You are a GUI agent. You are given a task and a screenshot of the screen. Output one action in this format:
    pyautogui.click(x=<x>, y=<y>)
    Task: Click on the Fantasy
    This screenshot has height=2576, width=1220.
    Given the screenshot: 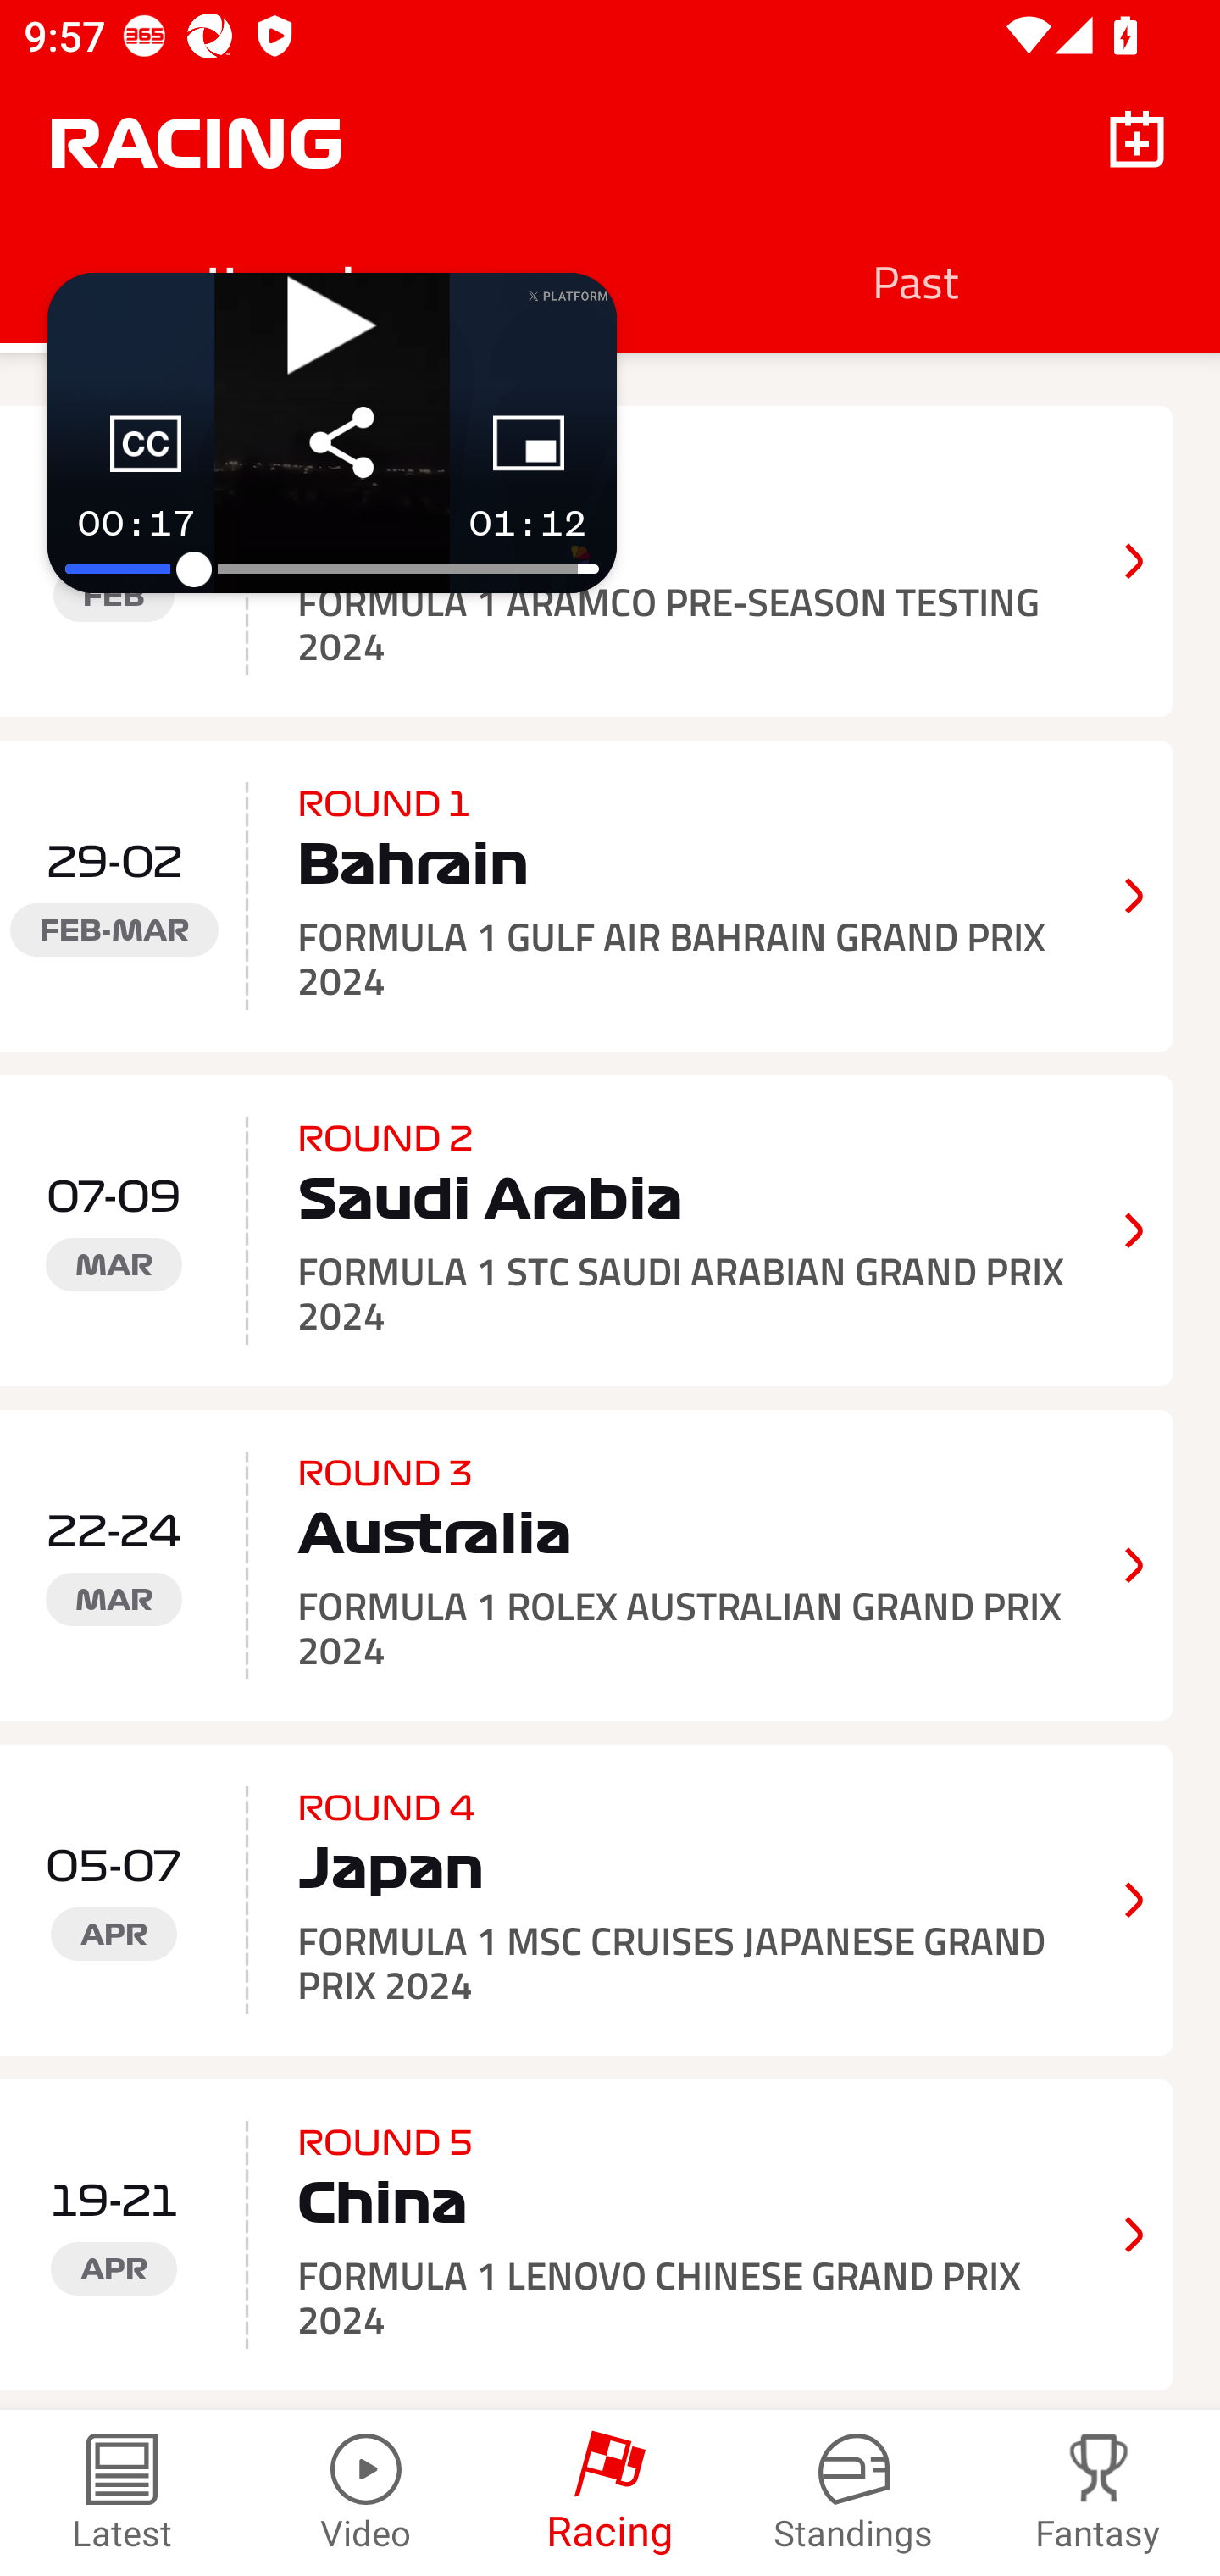 What is the action you would take?
    pyautogui.click(x=1098, y=2493)
    